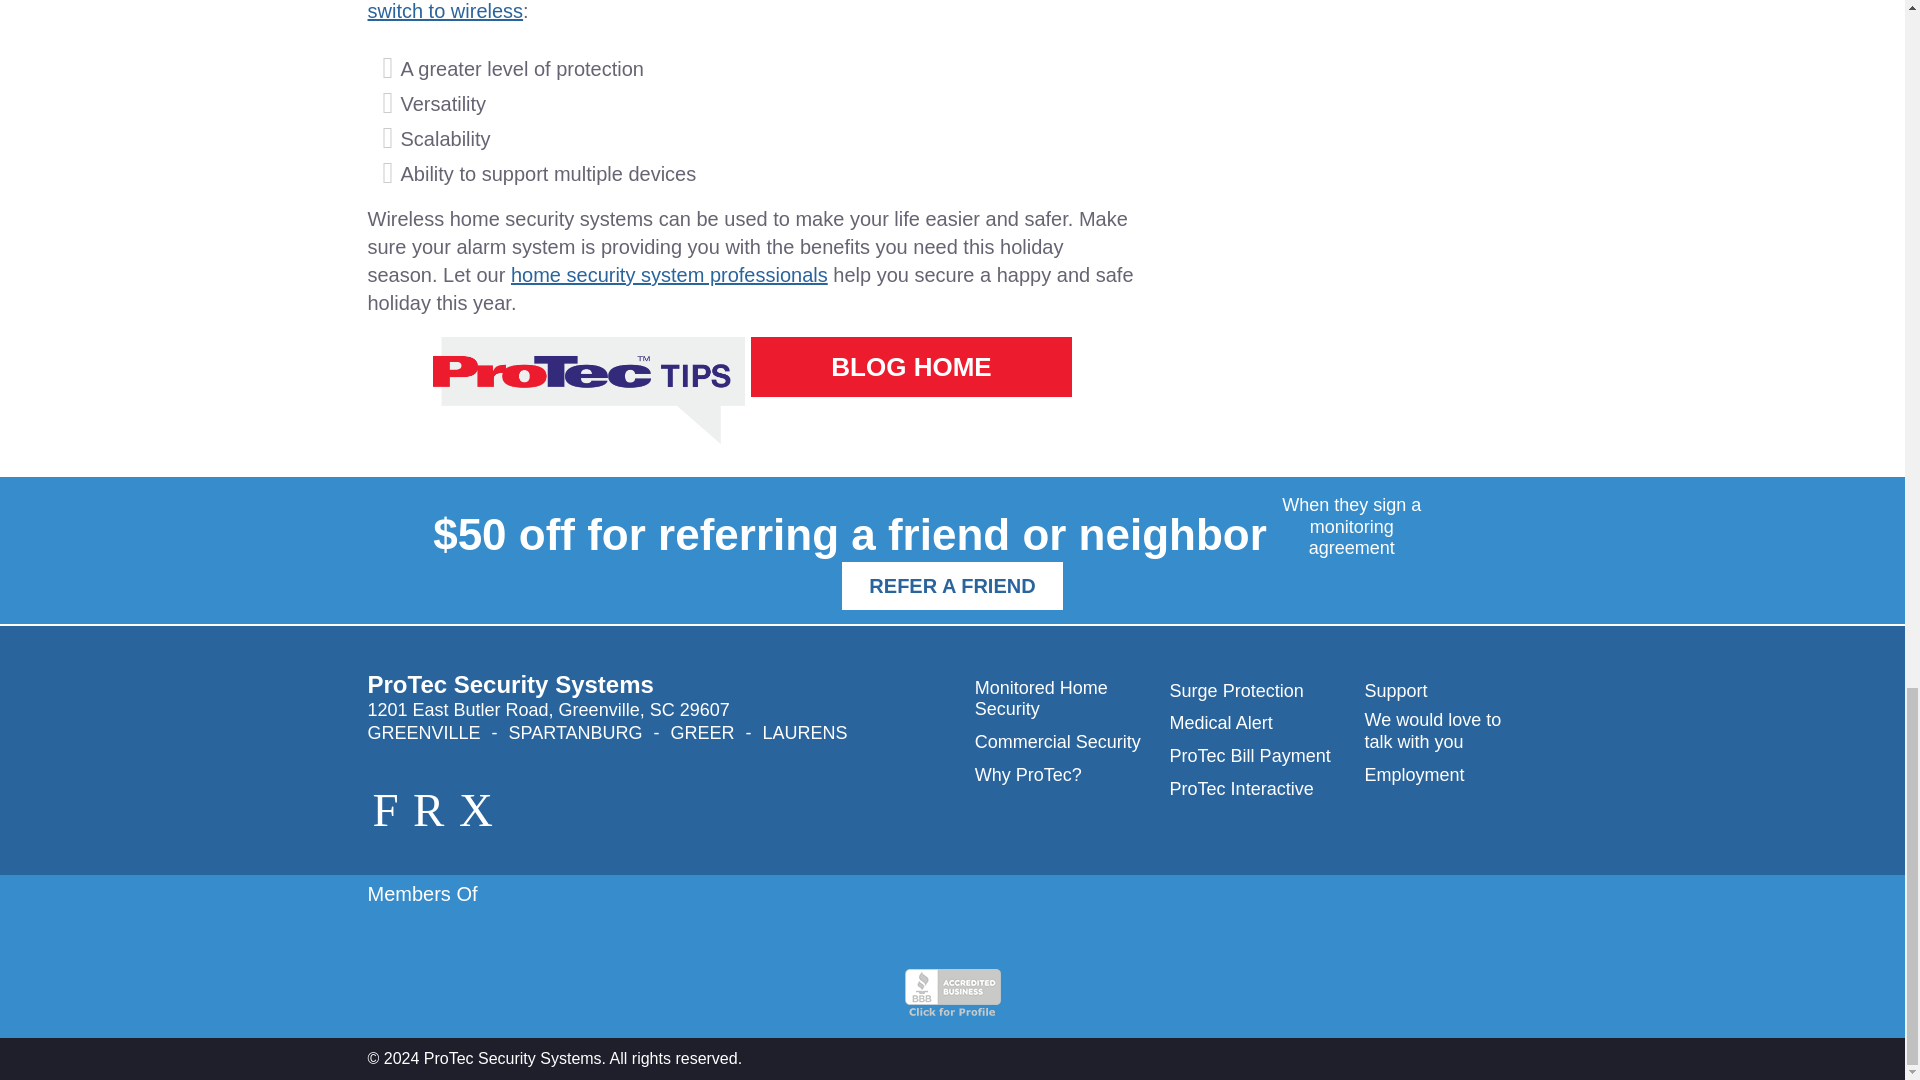 This screenshot has width=1920, height=1080. What do you see at coordinates (446, 10) in the screenshot?
I see `switch to wireless` at bounding box center [446, 10].